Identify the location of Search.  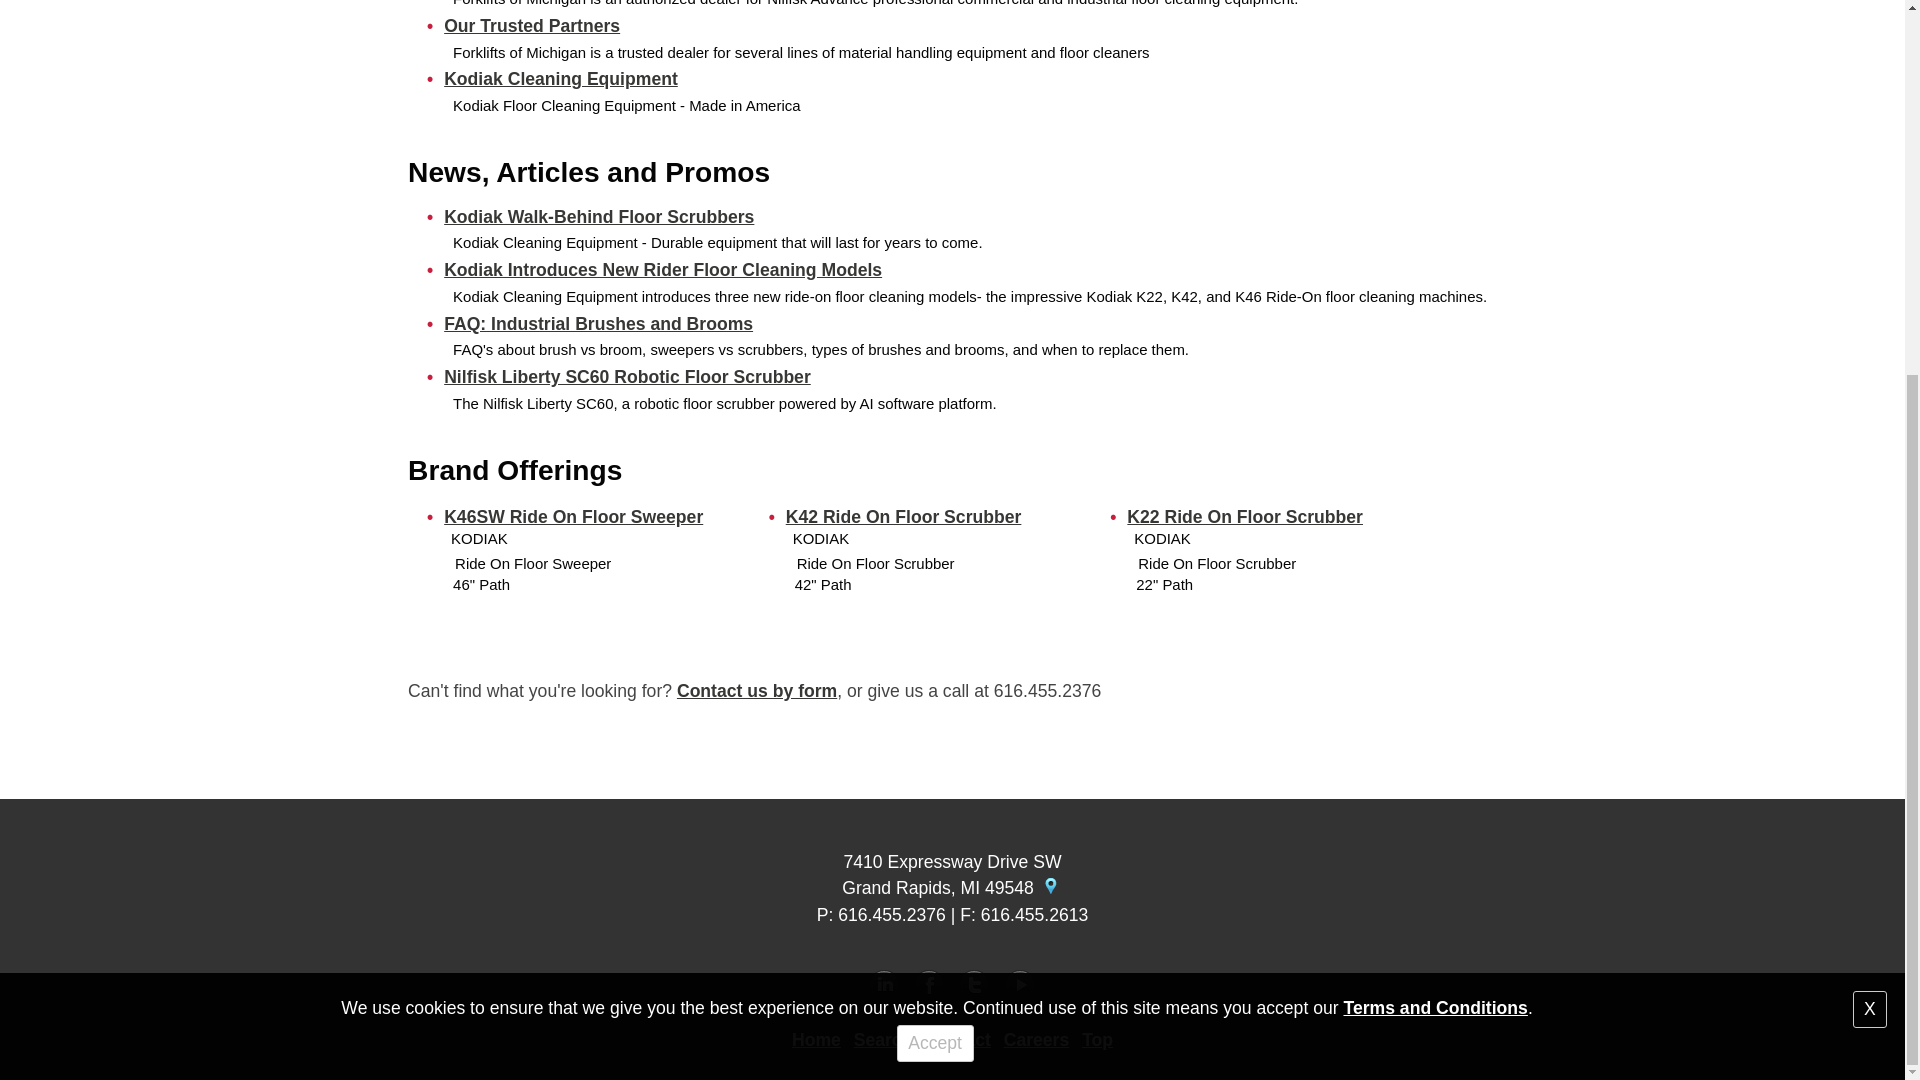
(884, 1040).